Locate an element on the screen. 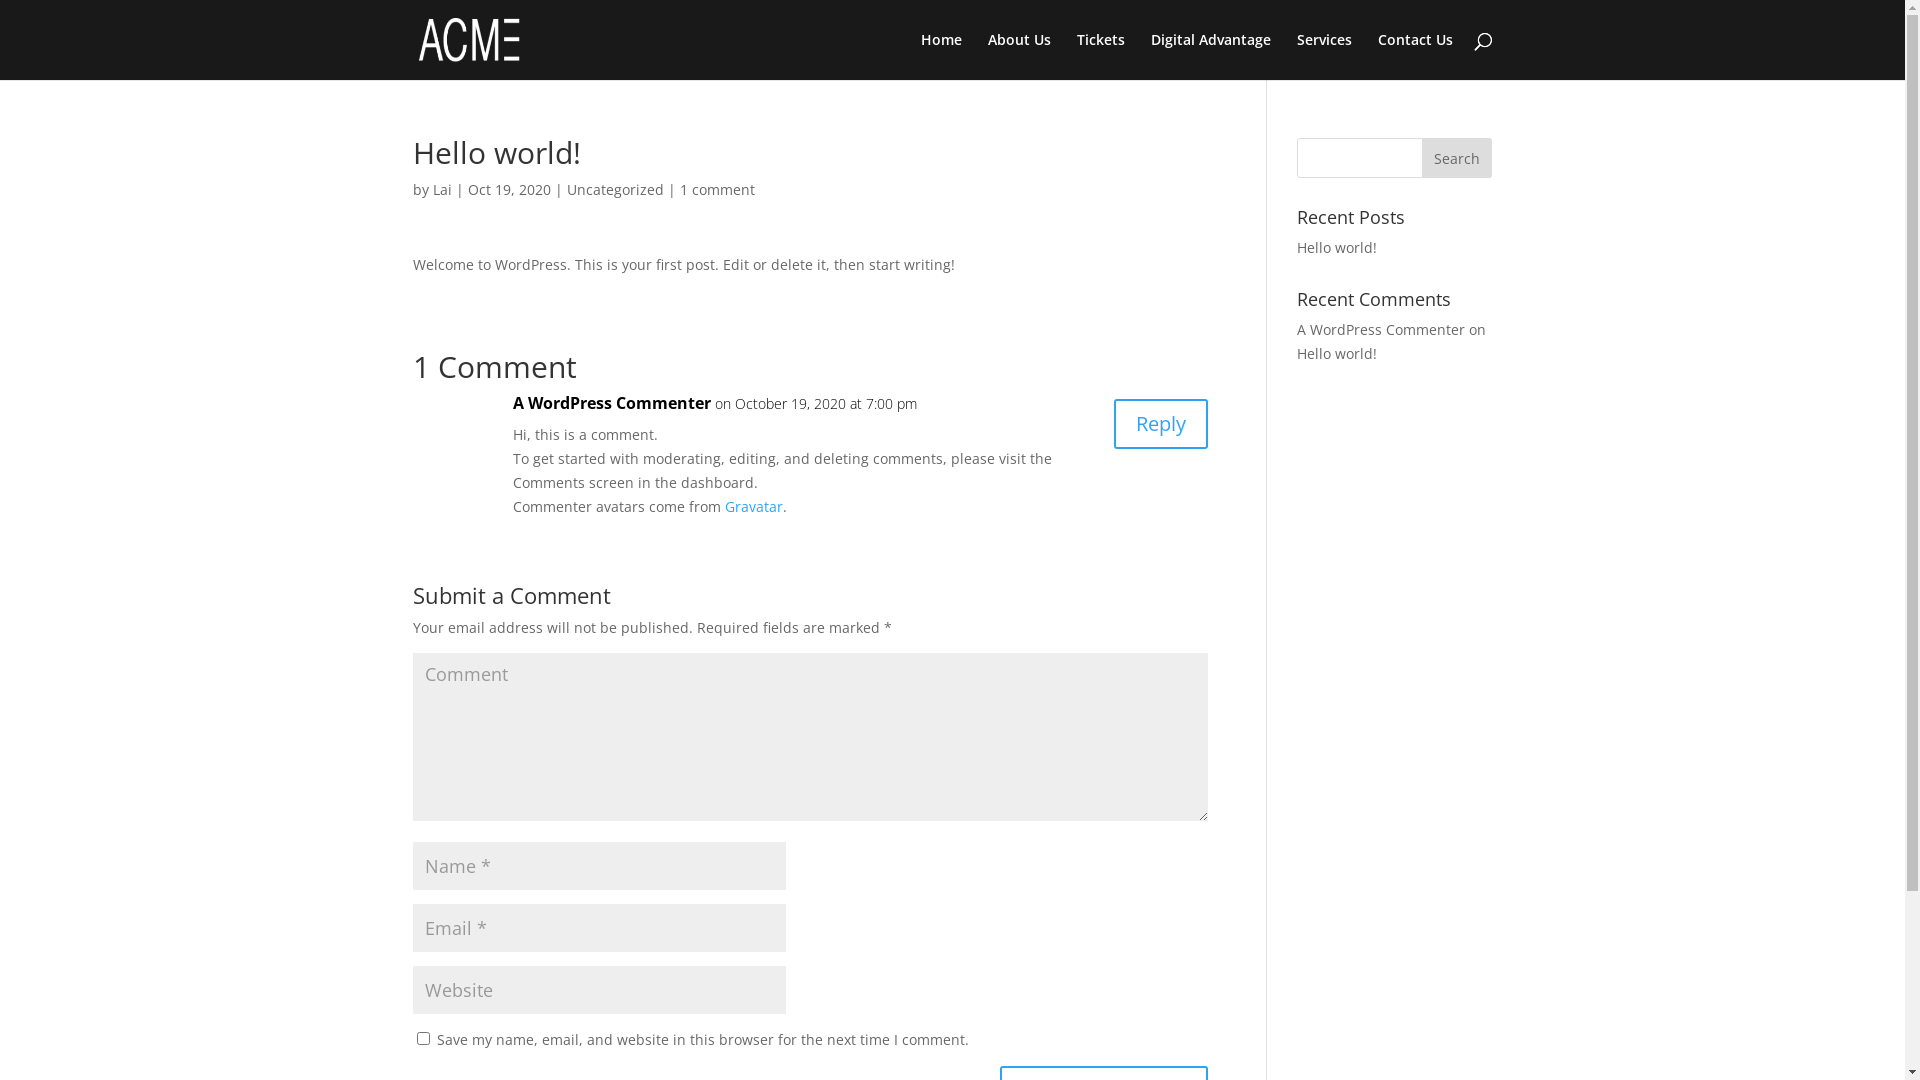 Image resolution: width=1920 pixels, height=1080 pixels. Gravatar is located at coordinates (753, 506).